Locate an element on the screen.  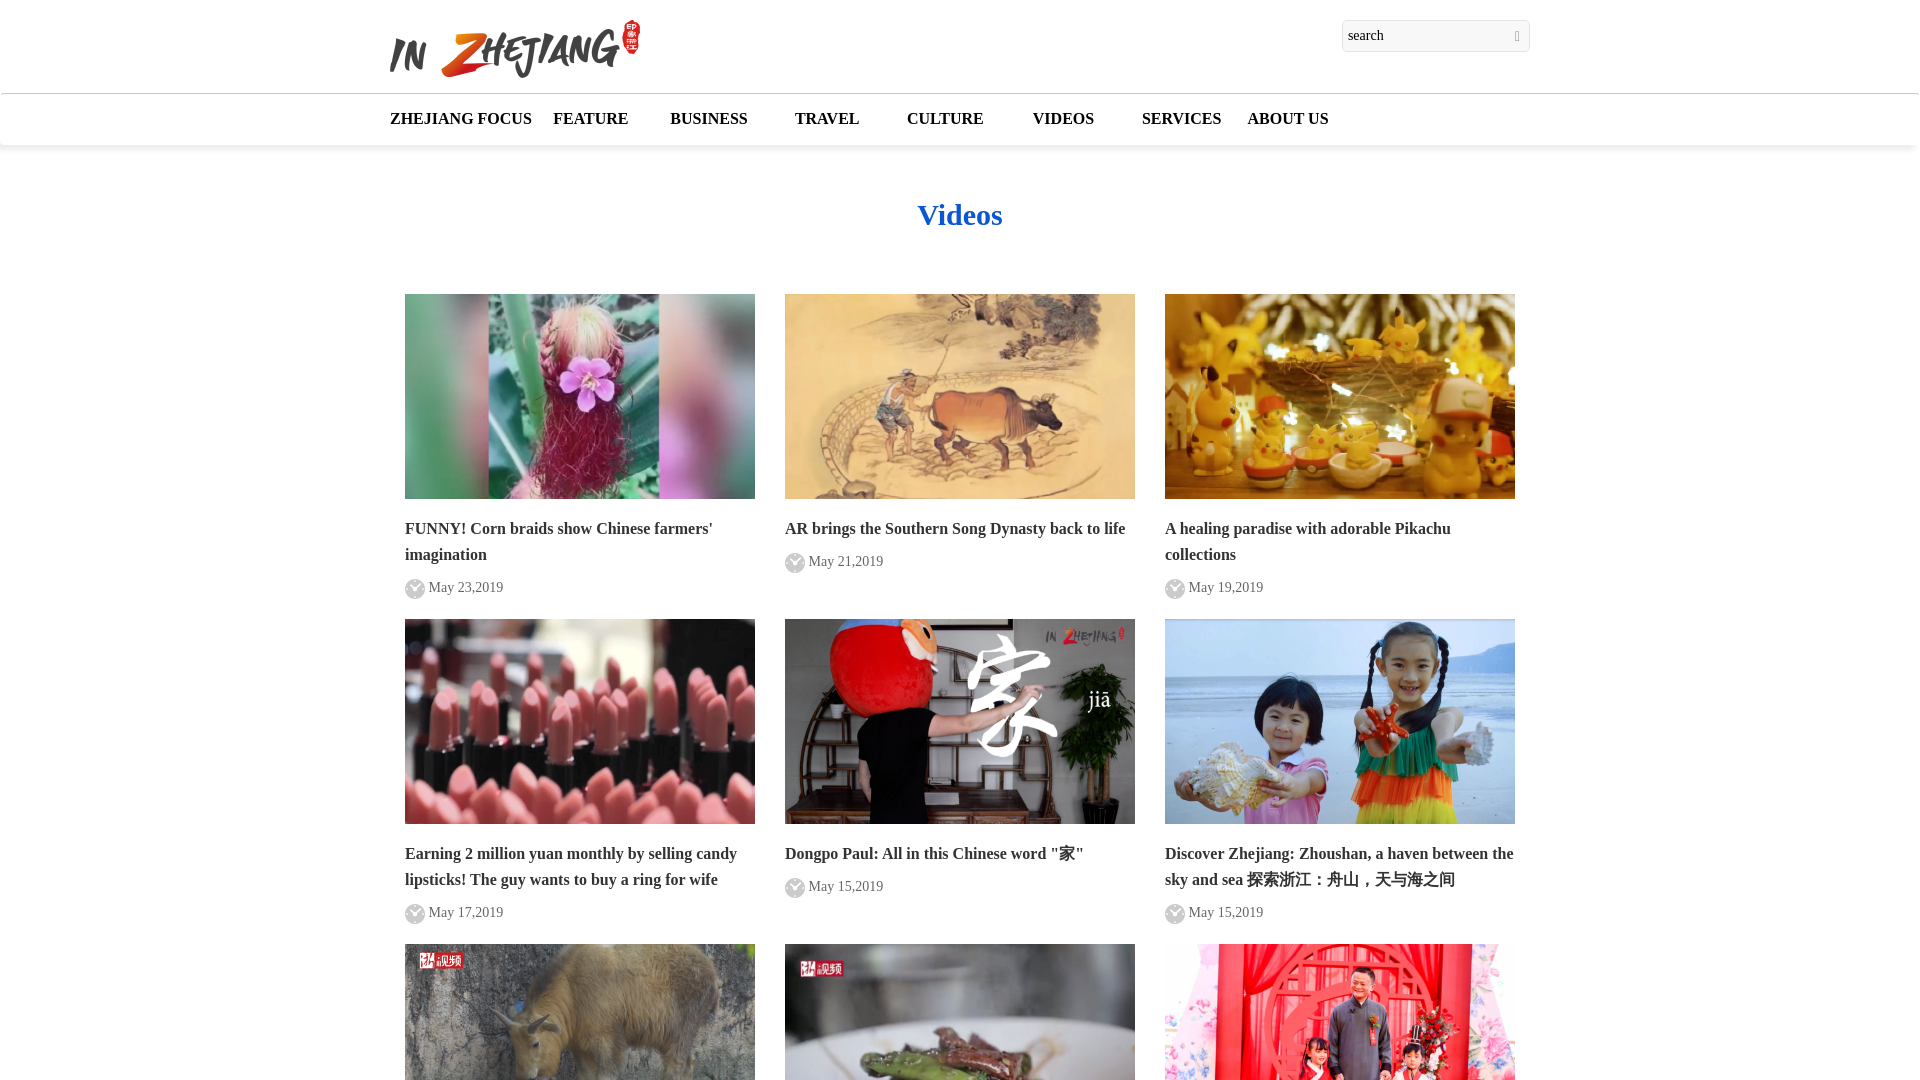
VIDEOS is located at coordinates (1062, 118).